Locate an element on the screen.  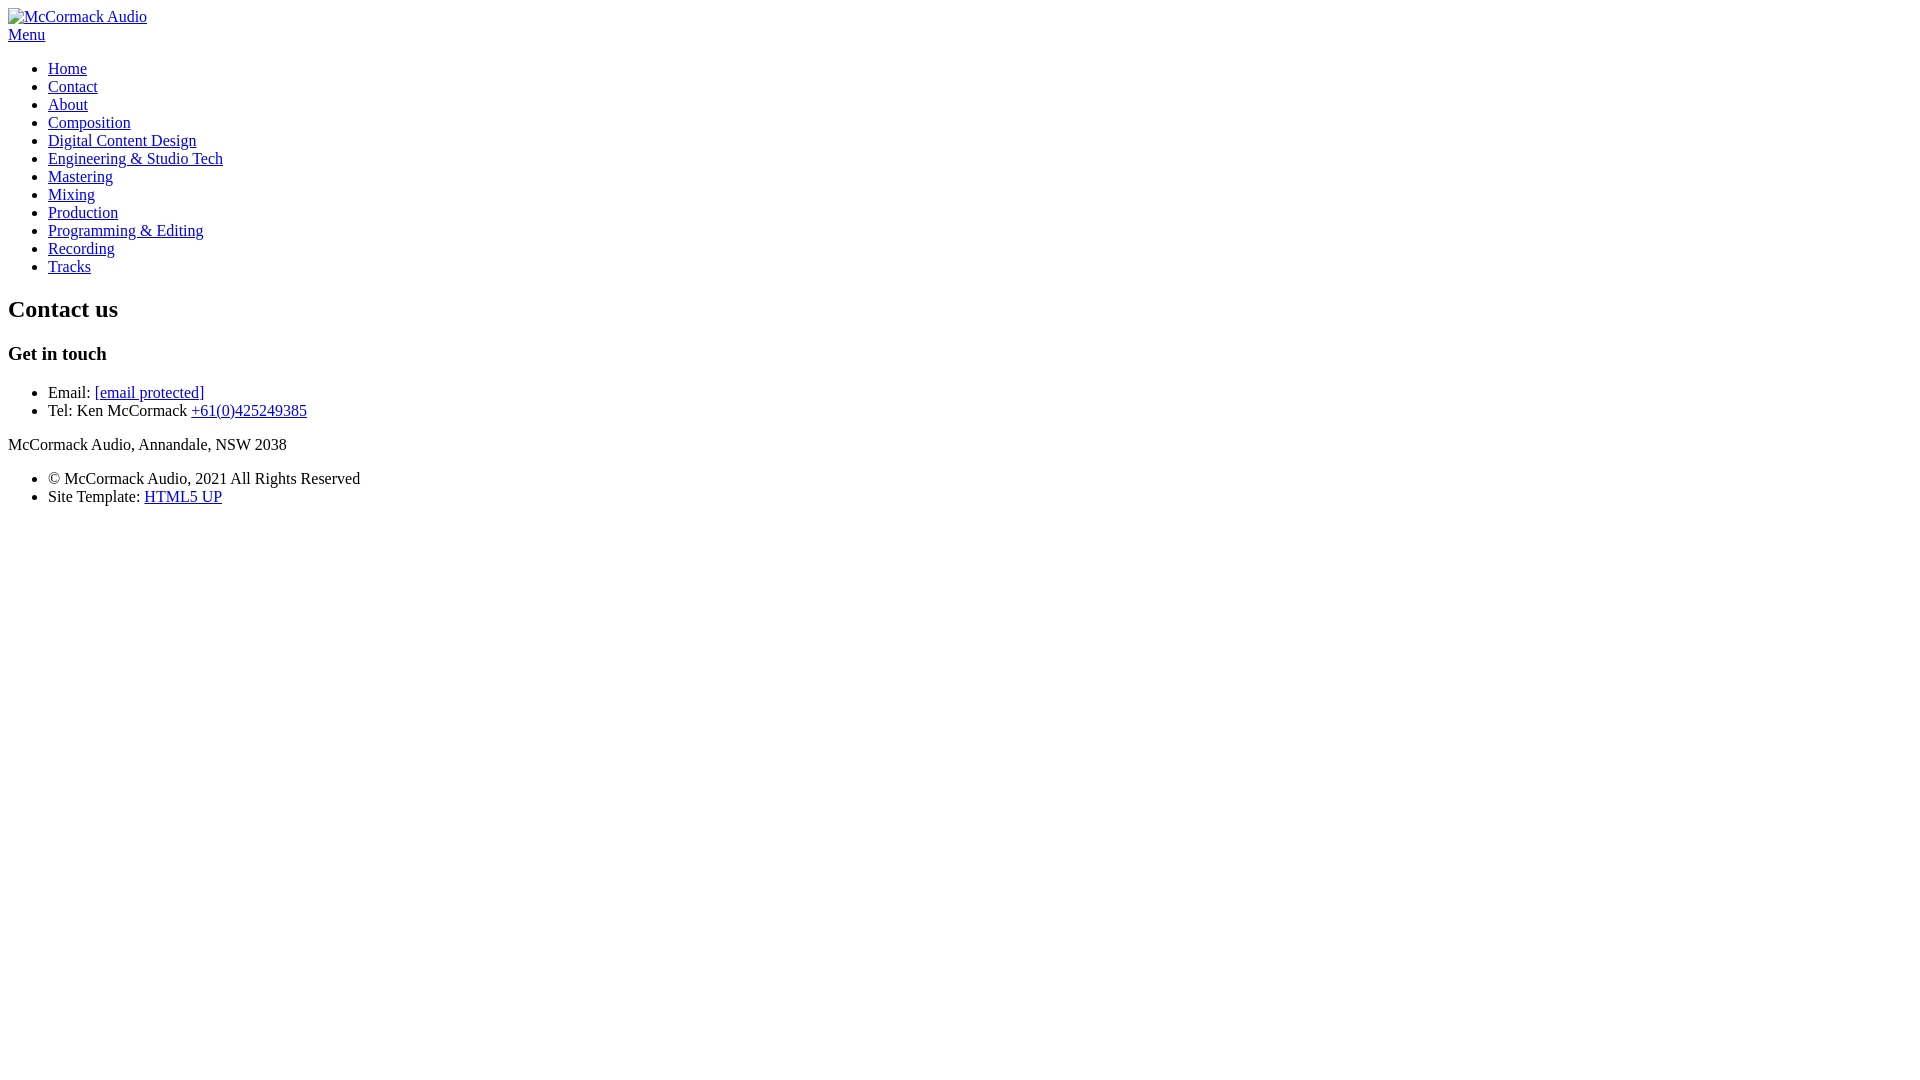
HTML5 UP is located at coordinates (183, 496).